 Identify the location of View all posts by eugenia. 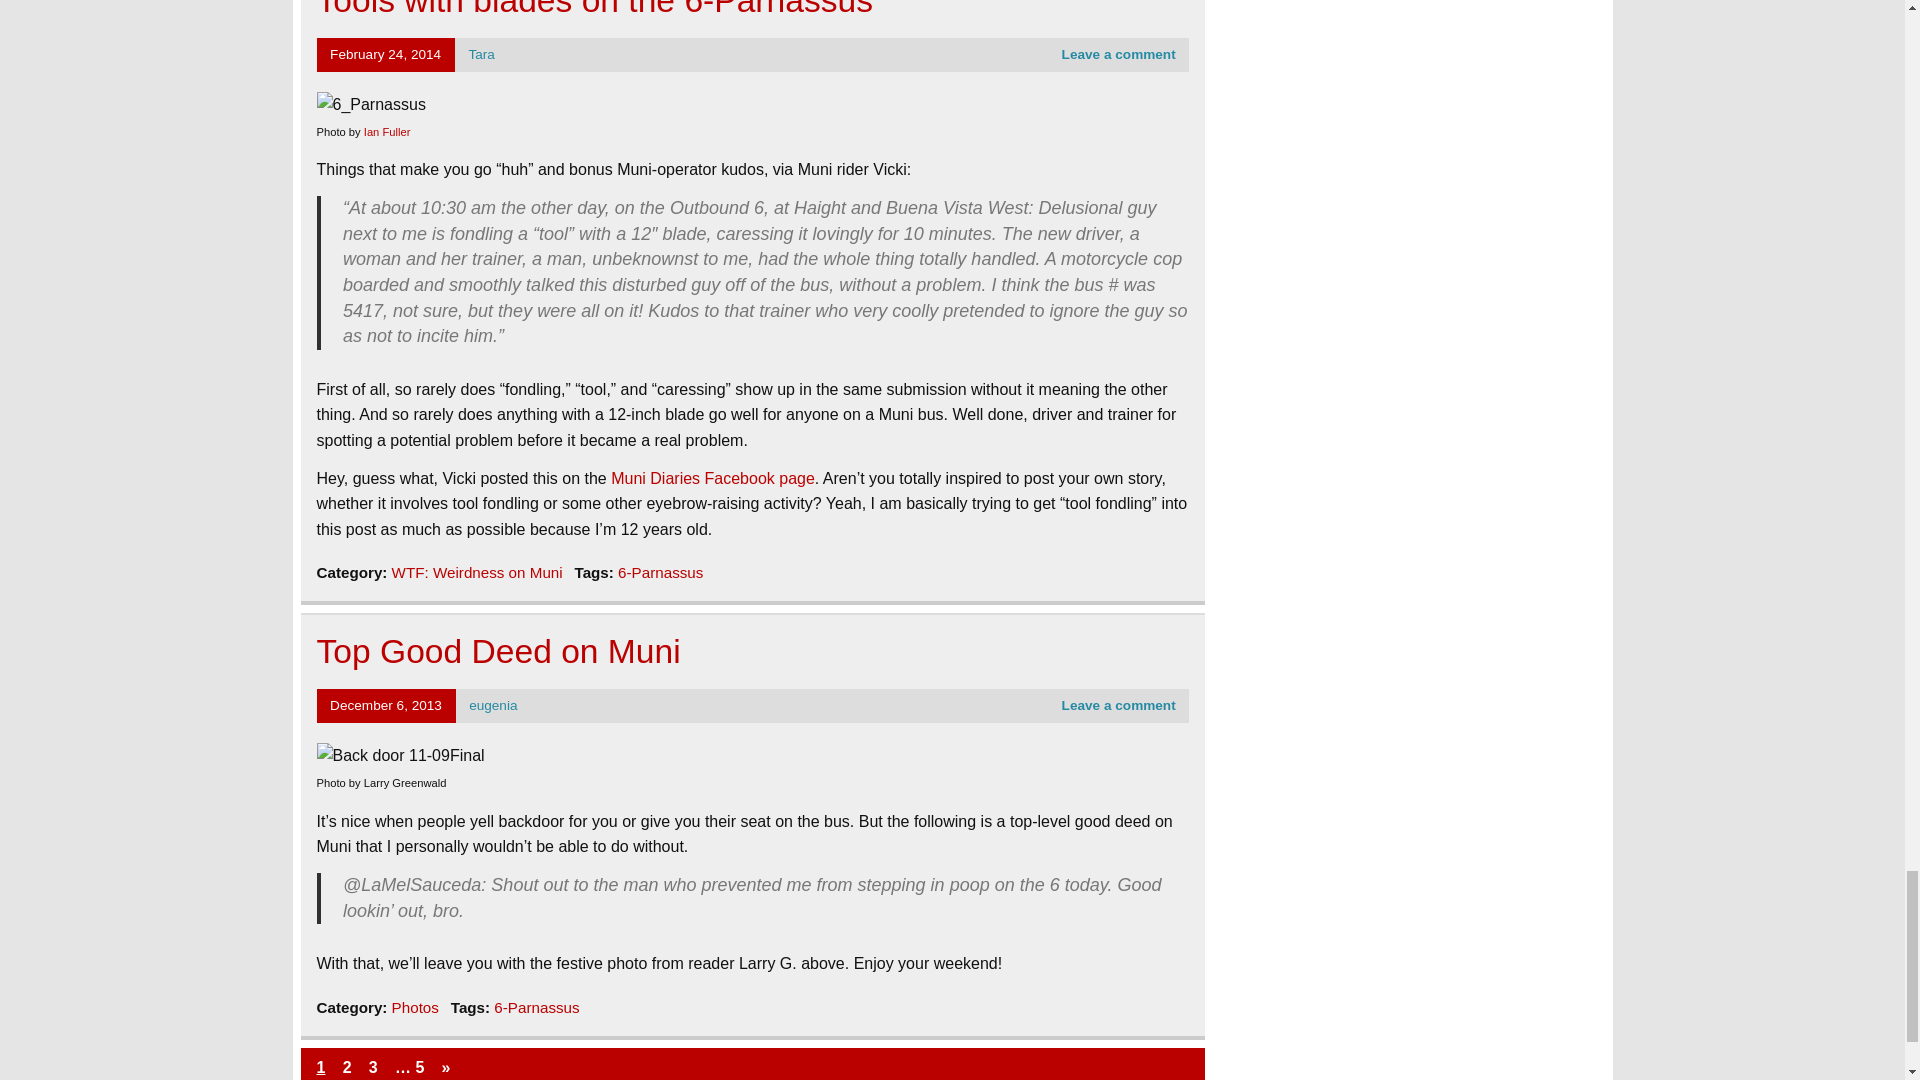
(492, 704).